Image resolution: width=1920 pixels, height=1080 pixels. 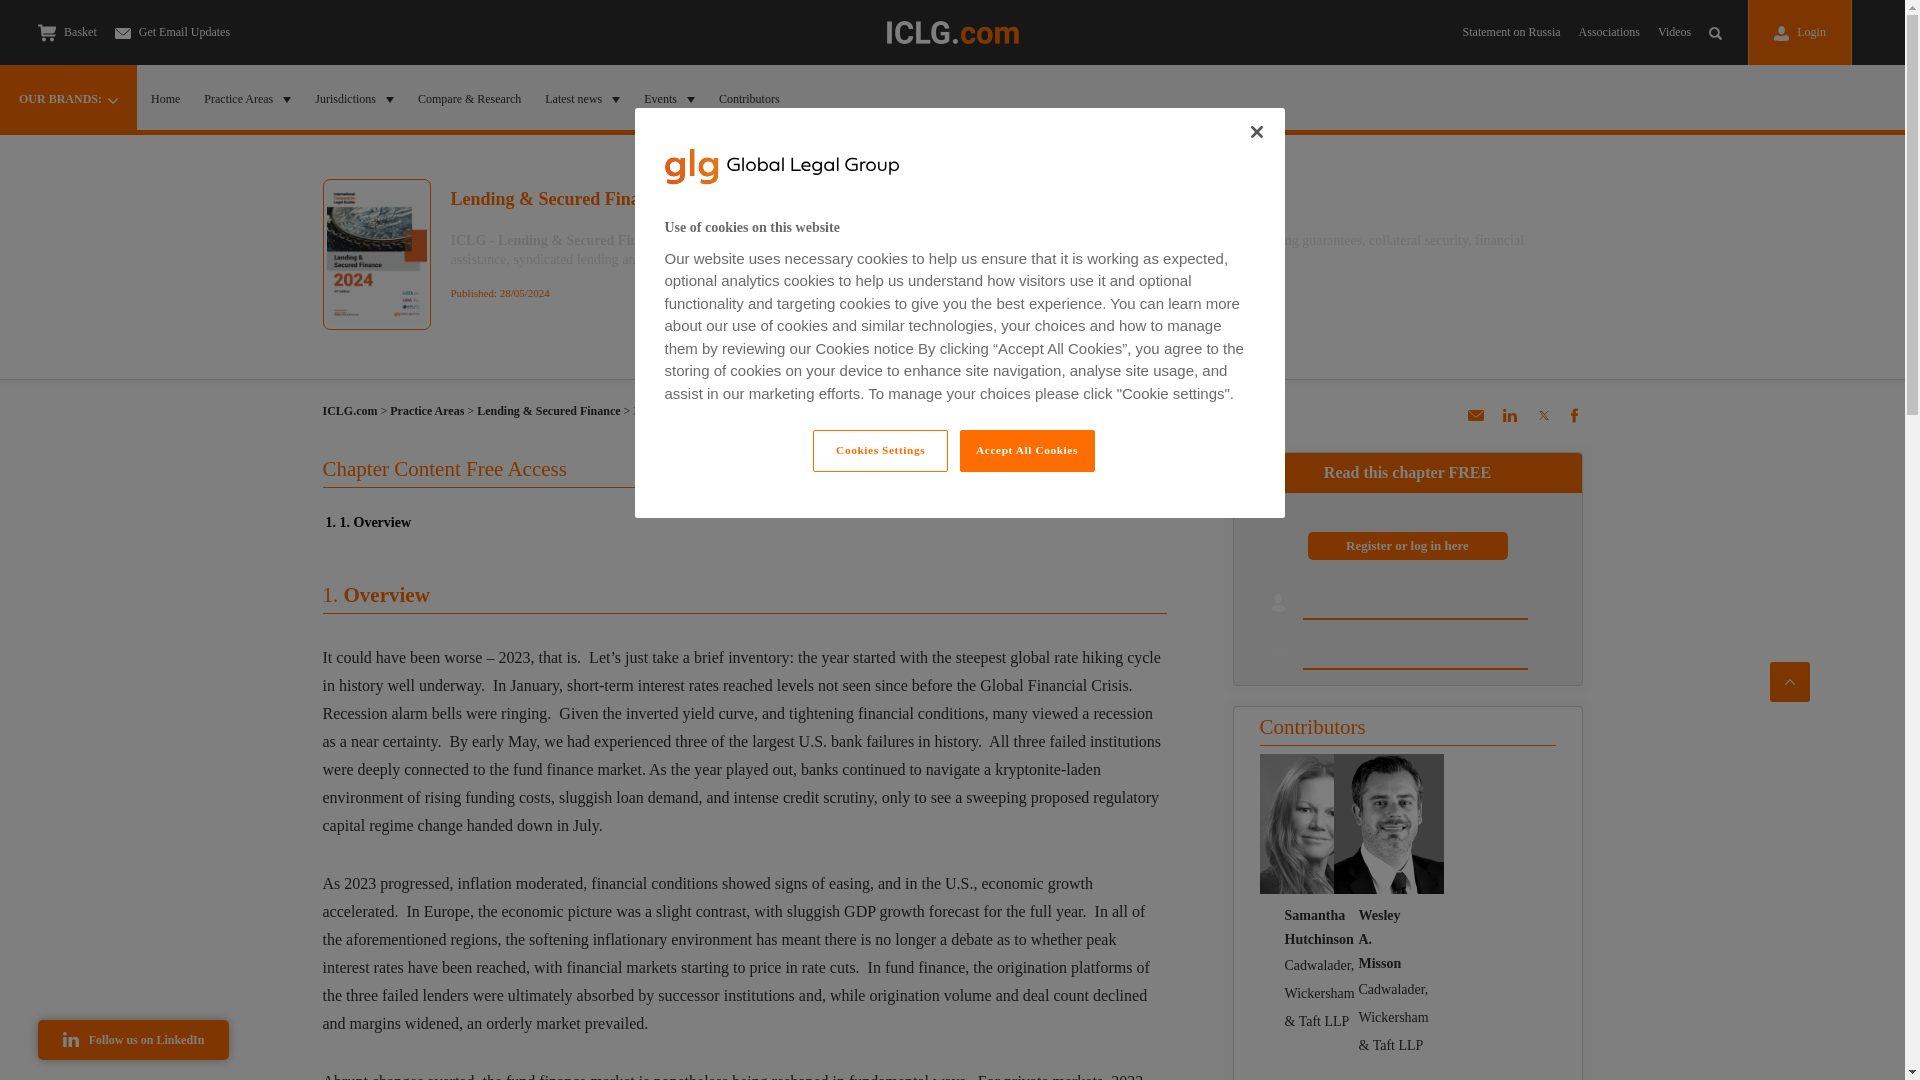 I want to click on Basket, so click(x=68, y=32).